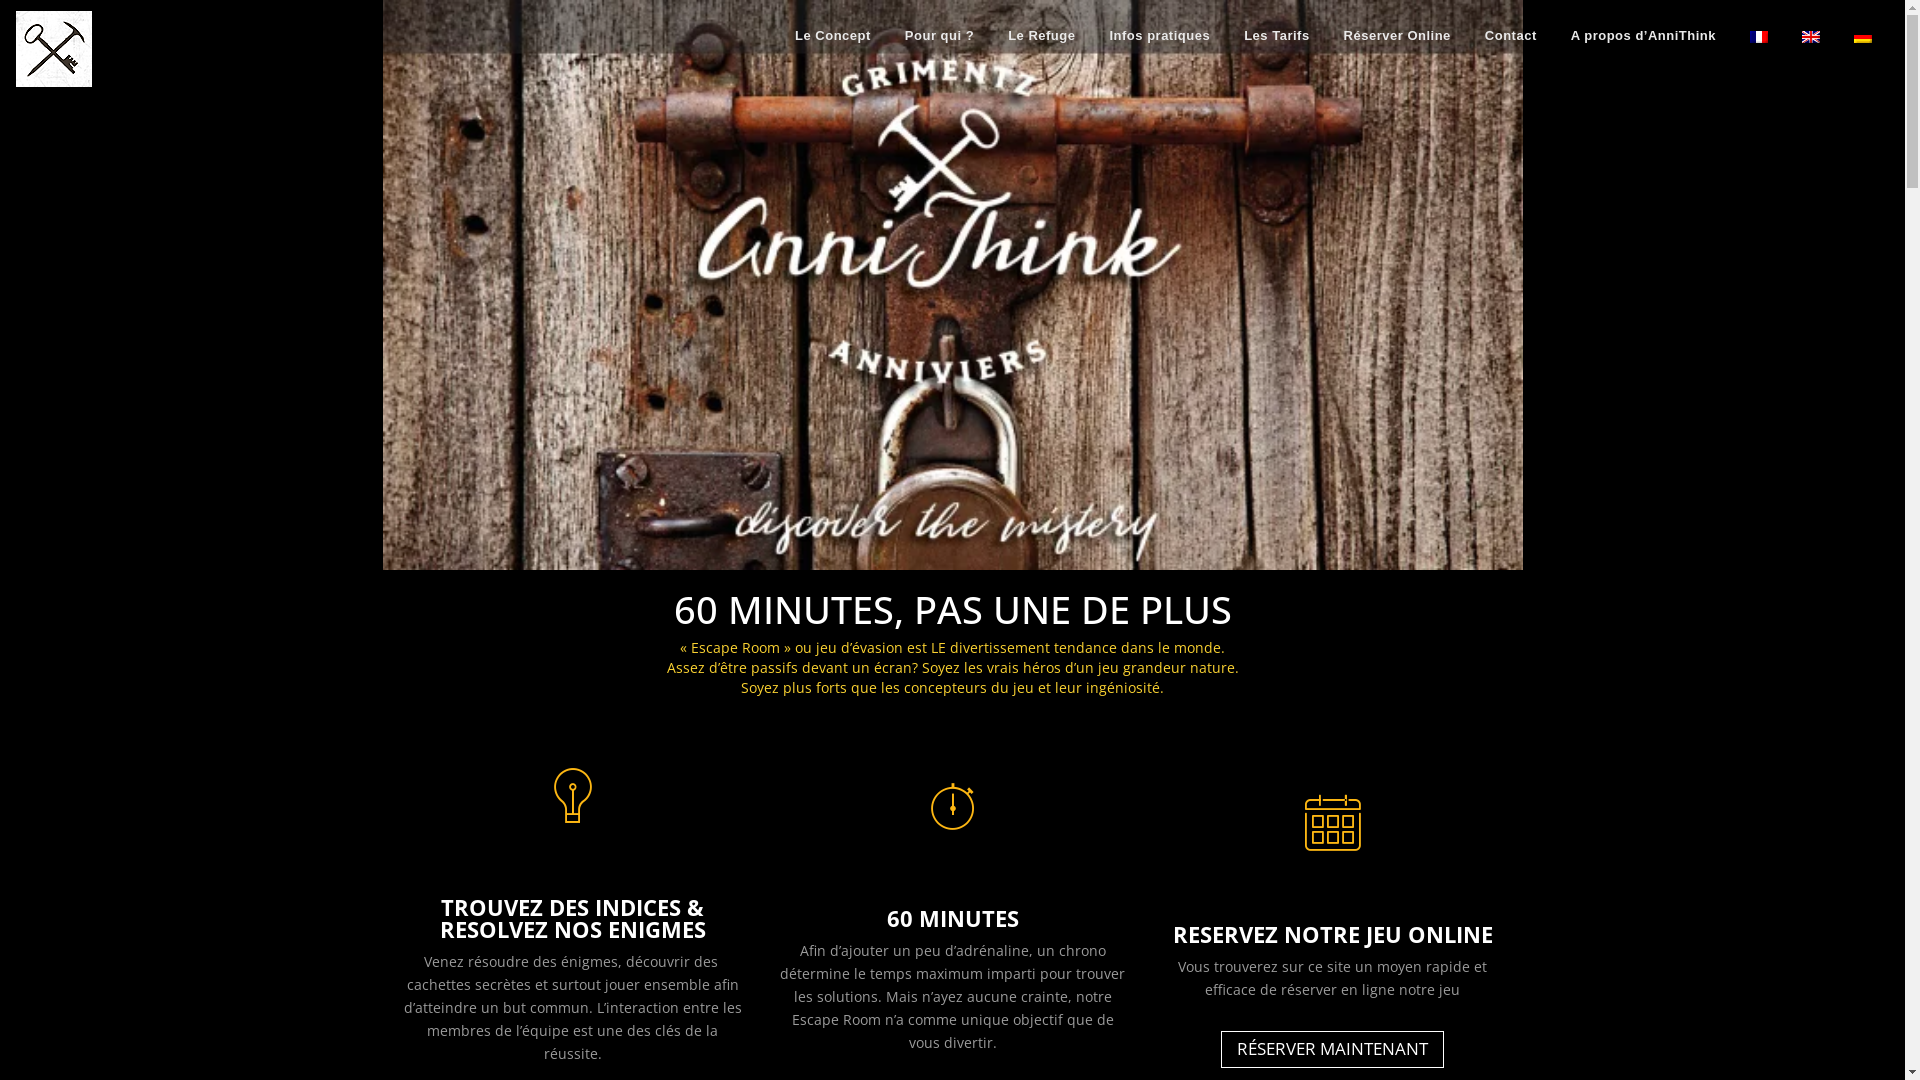 Image resolution: width=1920 pixels, height=1080 pixels. Describe the element at coordinates (54, 48) in the screenshot. I see `Annithink` at that location.